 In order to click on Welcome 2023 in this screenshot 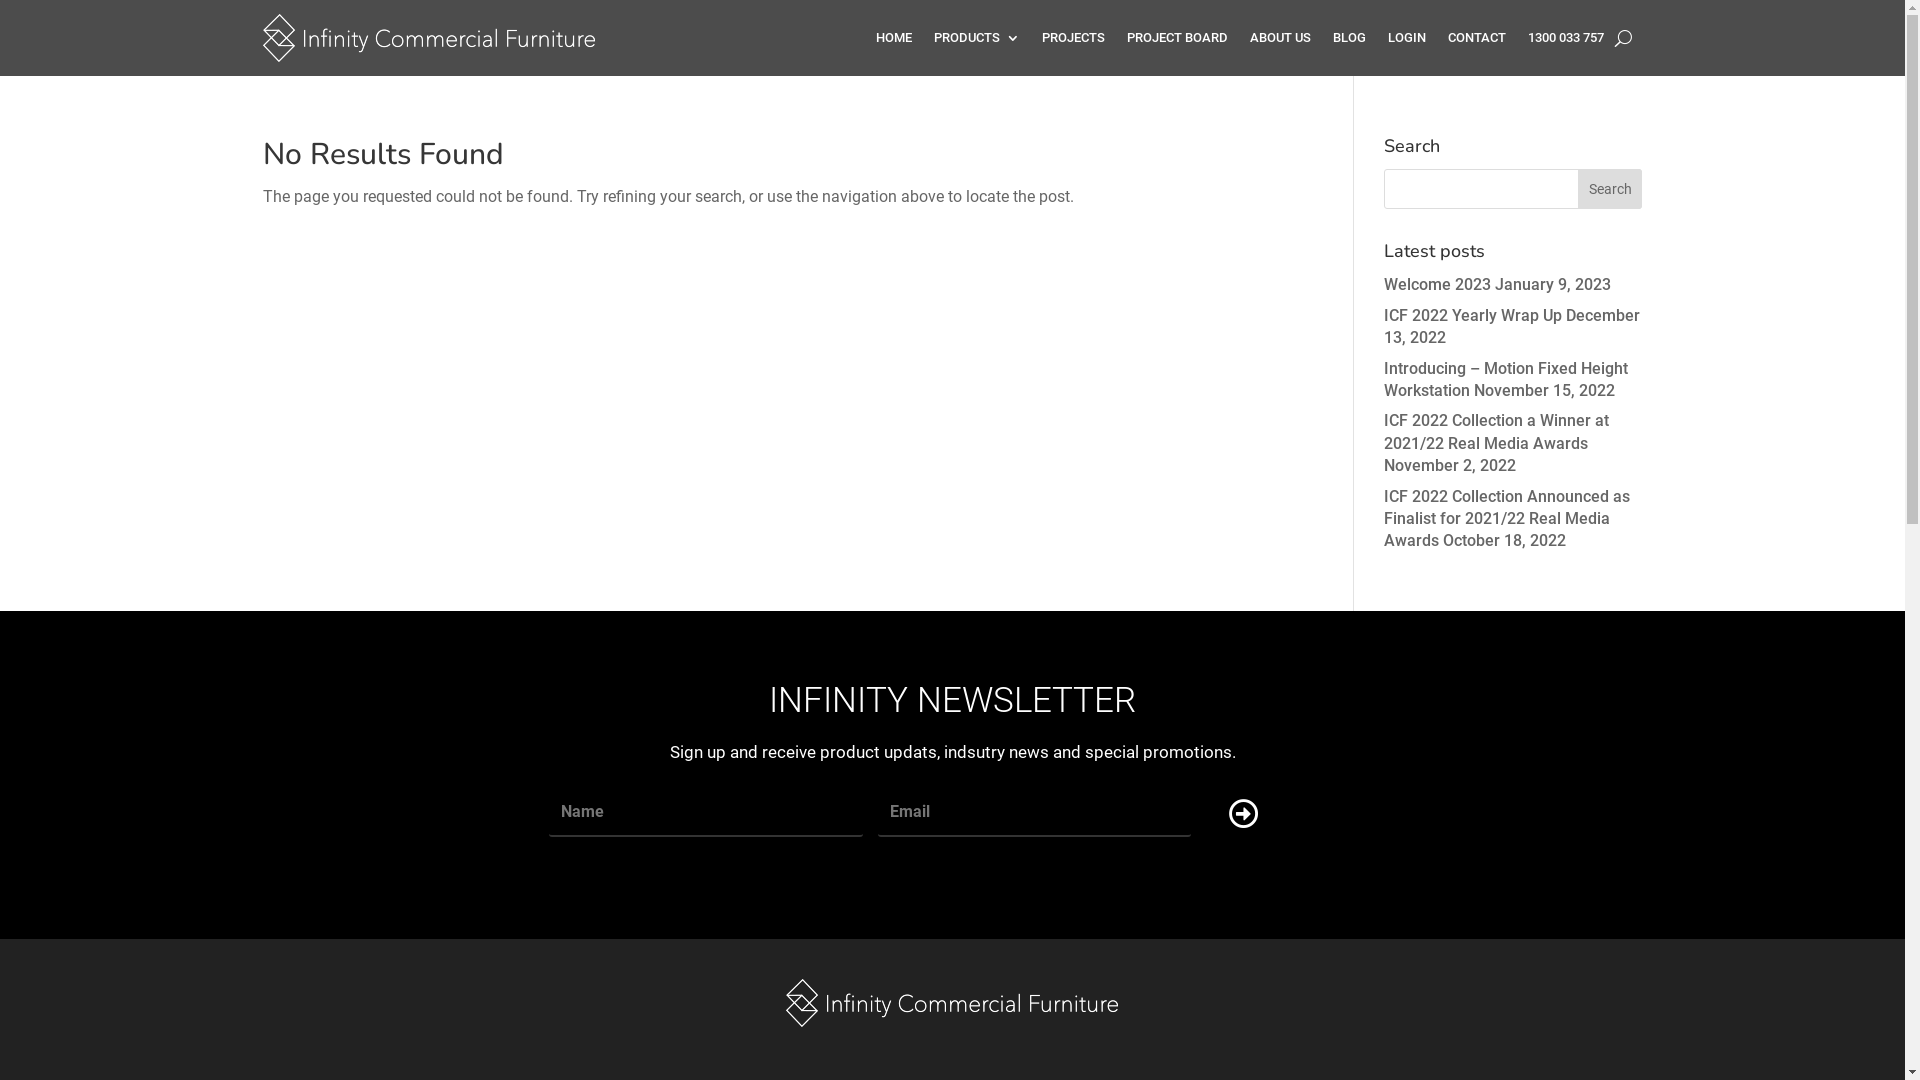, I will do `click(1438, 284)`.